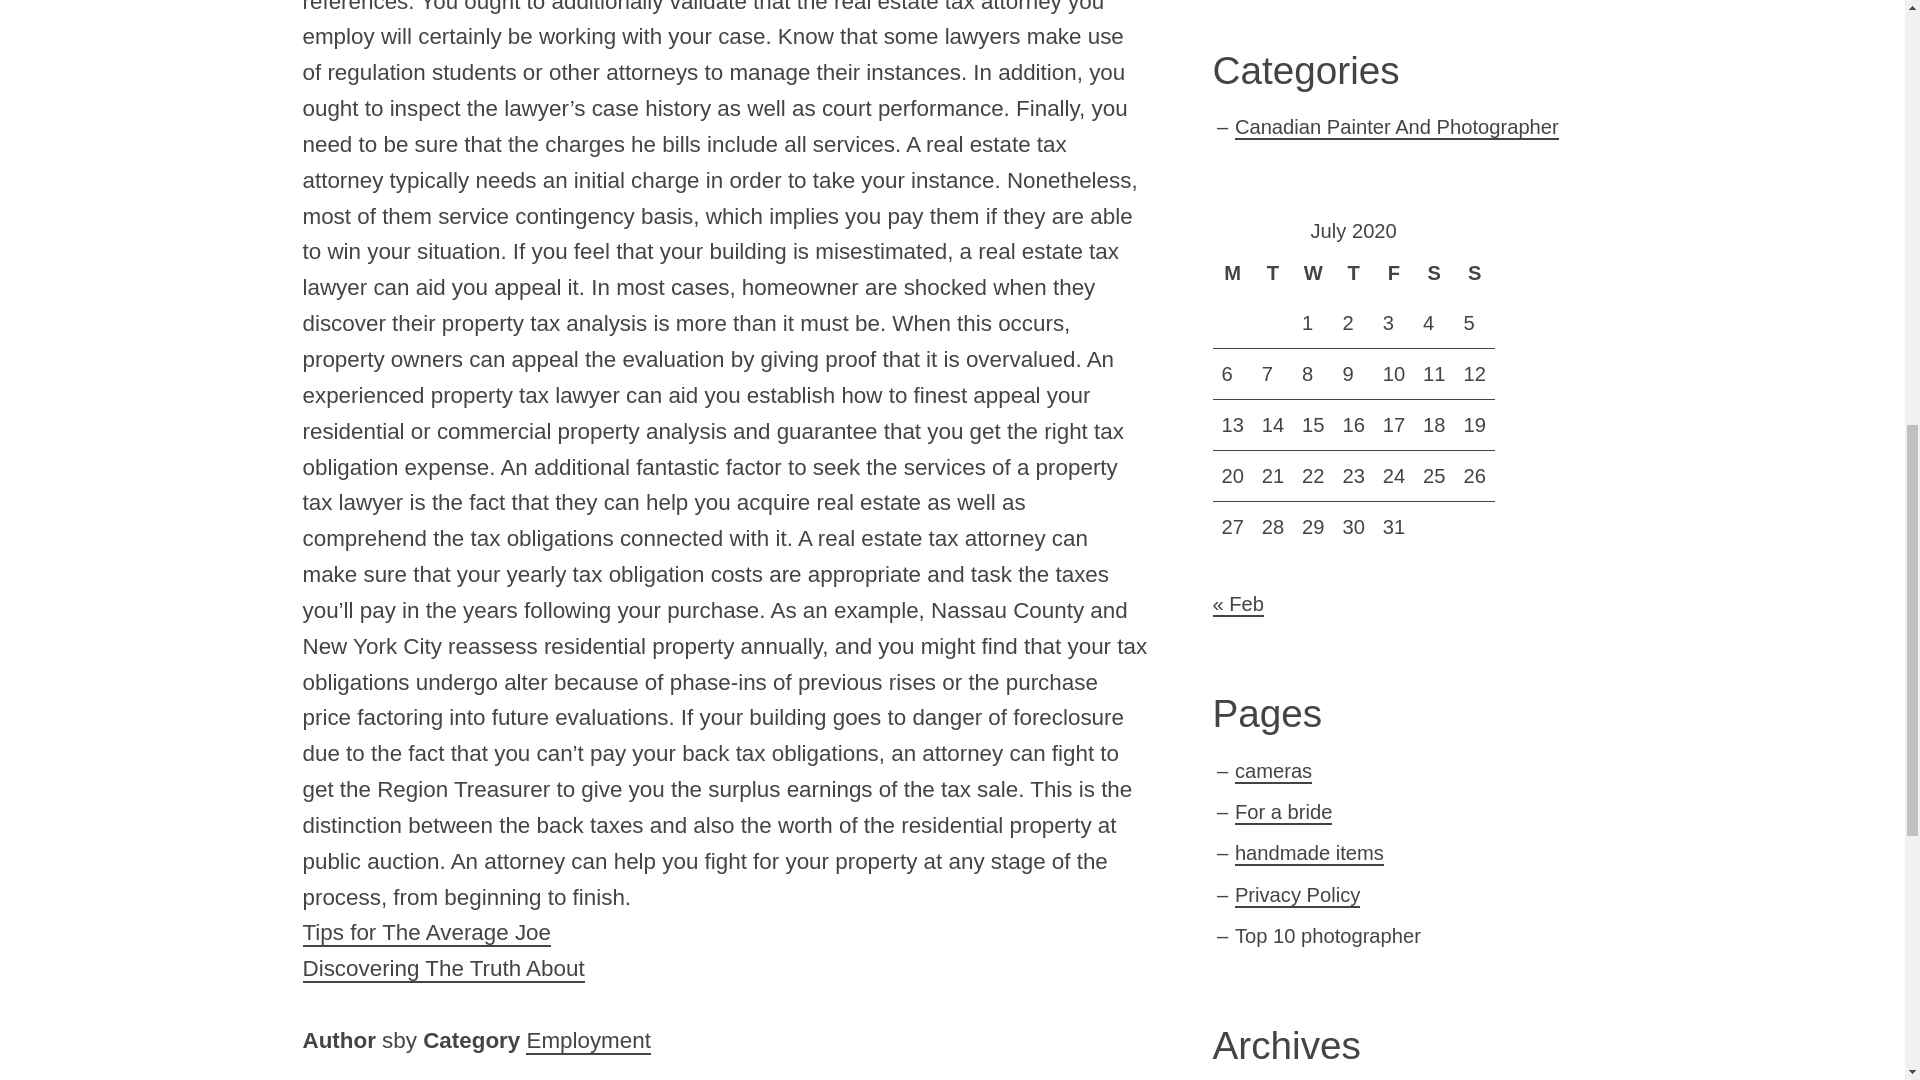  What do you see at coordinates (1296, 896) in the screenshot?
I see `Privacy Policy` at bounding box center [1296, 896].